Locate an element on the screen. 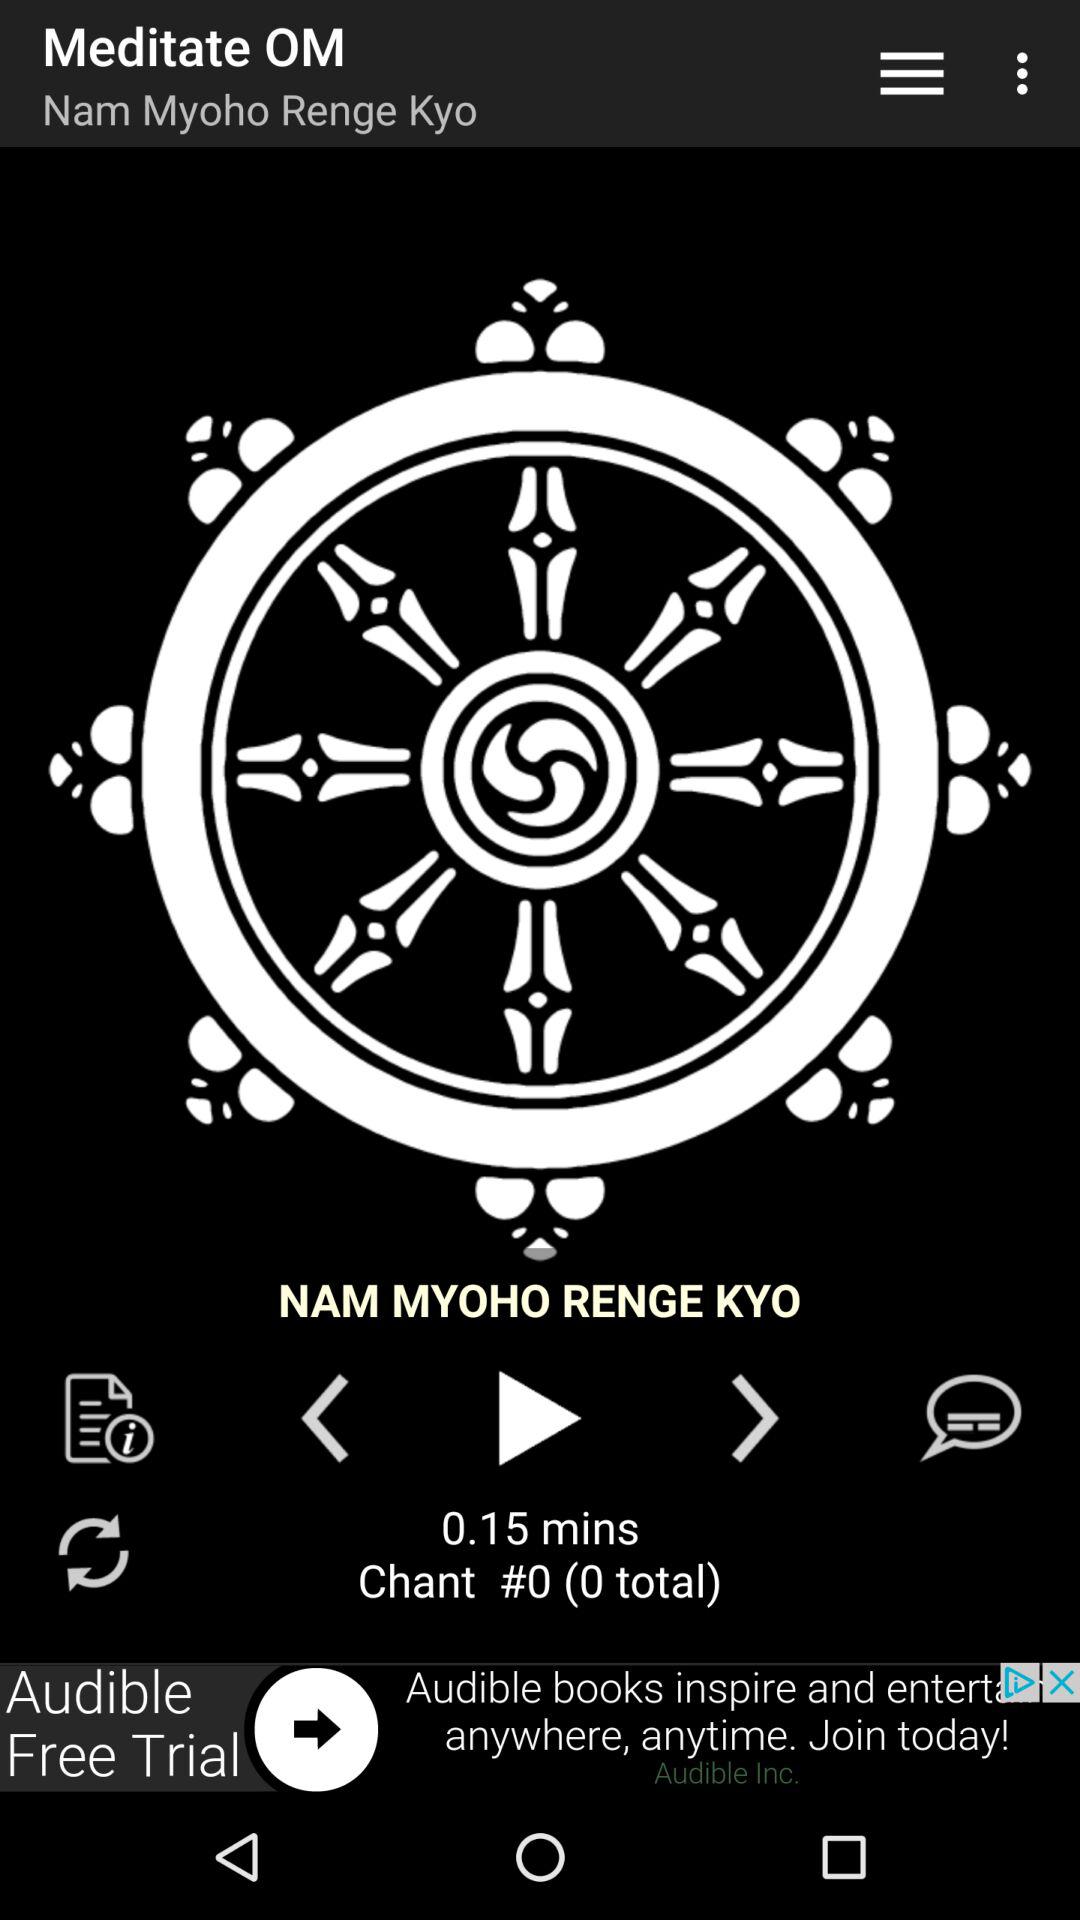 The image size is (1080, 1920). rotate button is located at coordinates (92, 1552).